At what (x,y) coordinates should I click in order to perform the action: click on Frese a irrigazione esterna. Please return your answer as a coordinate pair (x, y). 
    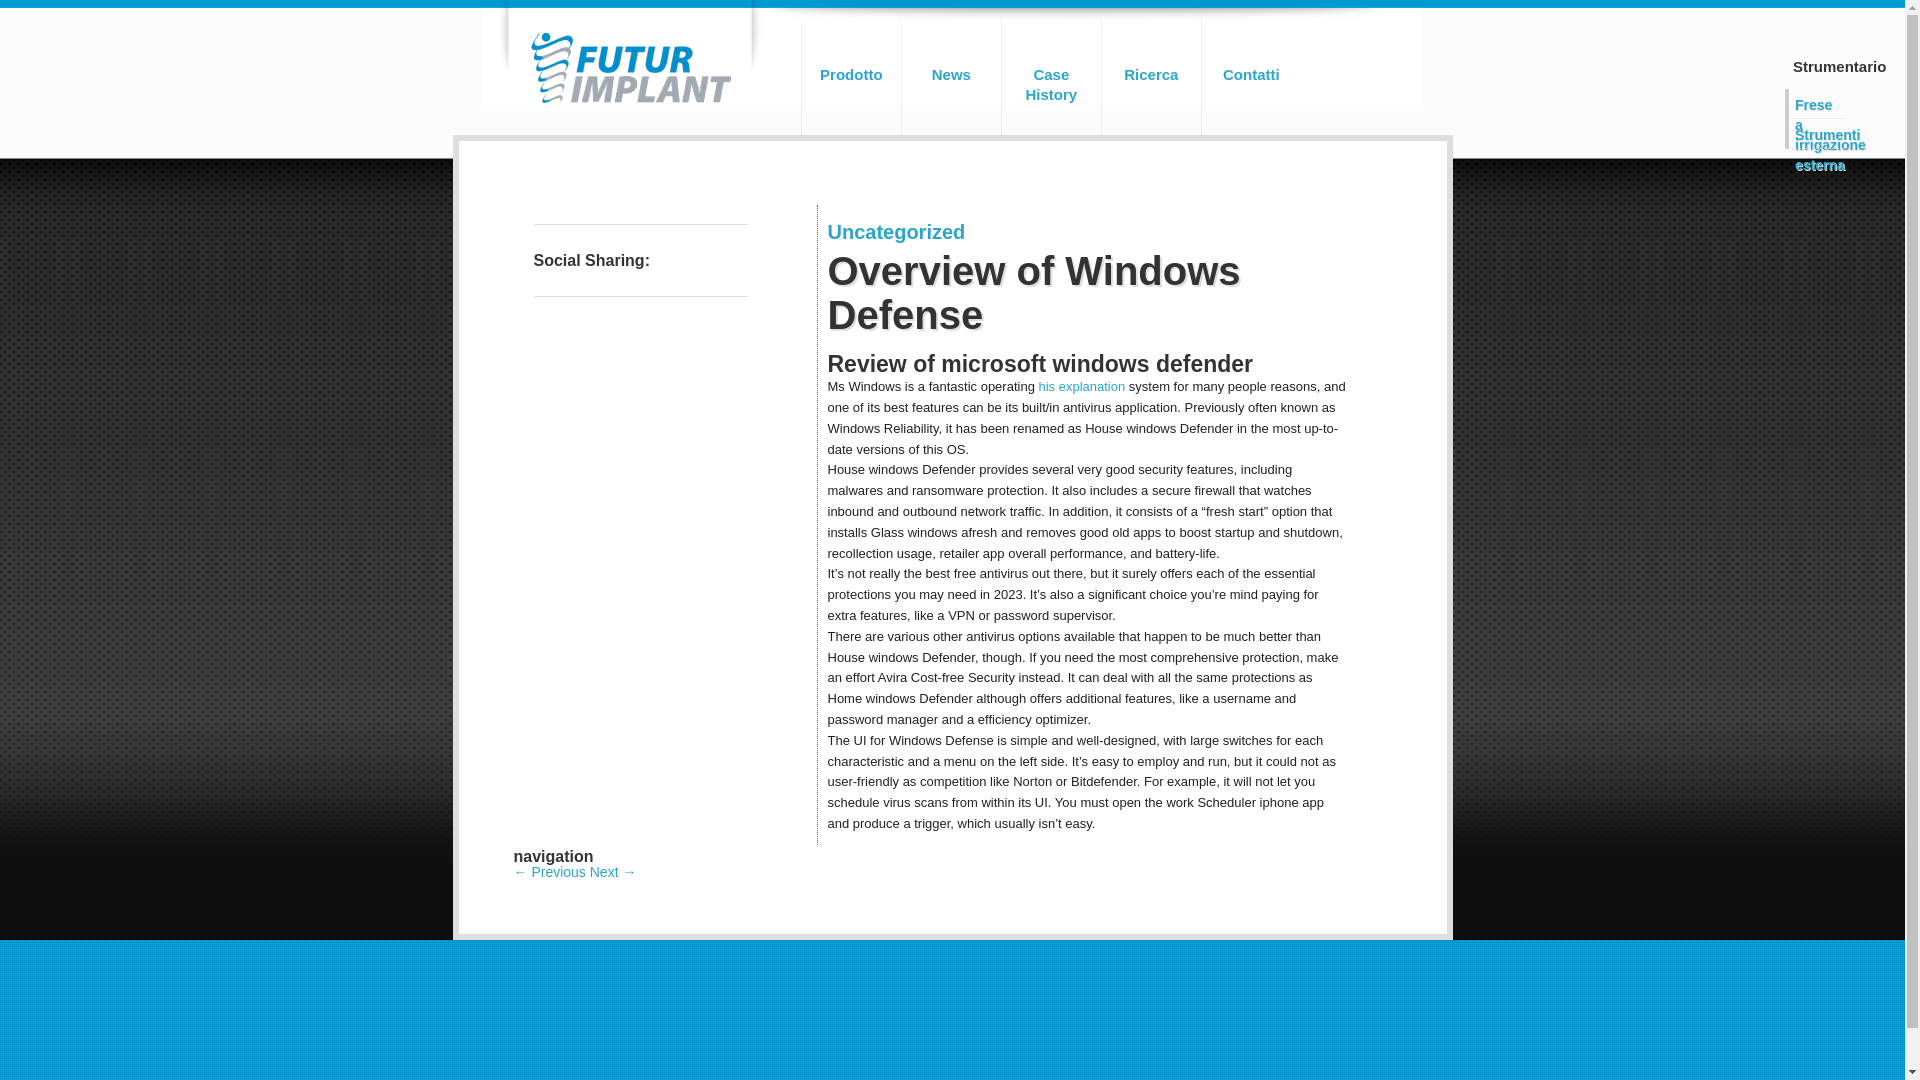
    Looking at the image, I should click on (1815, 102).